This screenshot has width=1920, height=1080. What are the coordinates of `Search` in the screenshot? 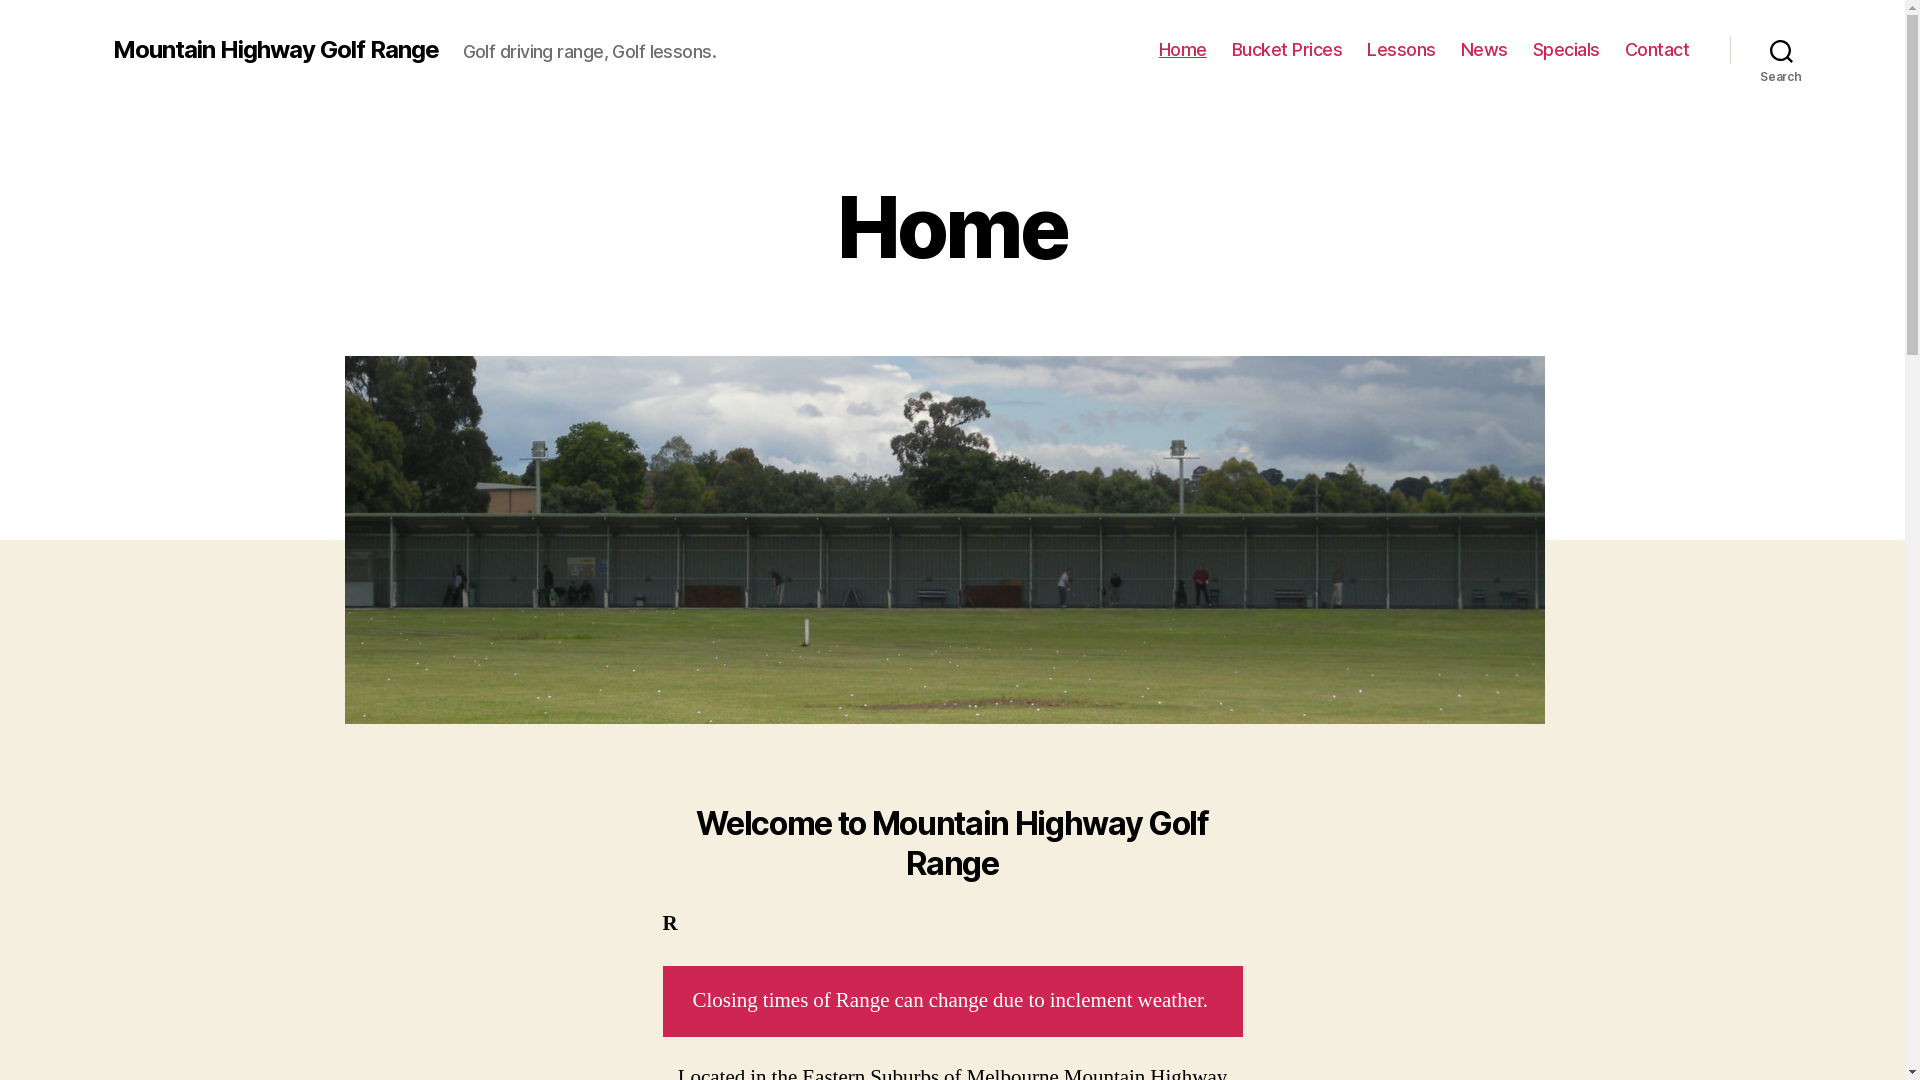 It's located at (1782, 50).